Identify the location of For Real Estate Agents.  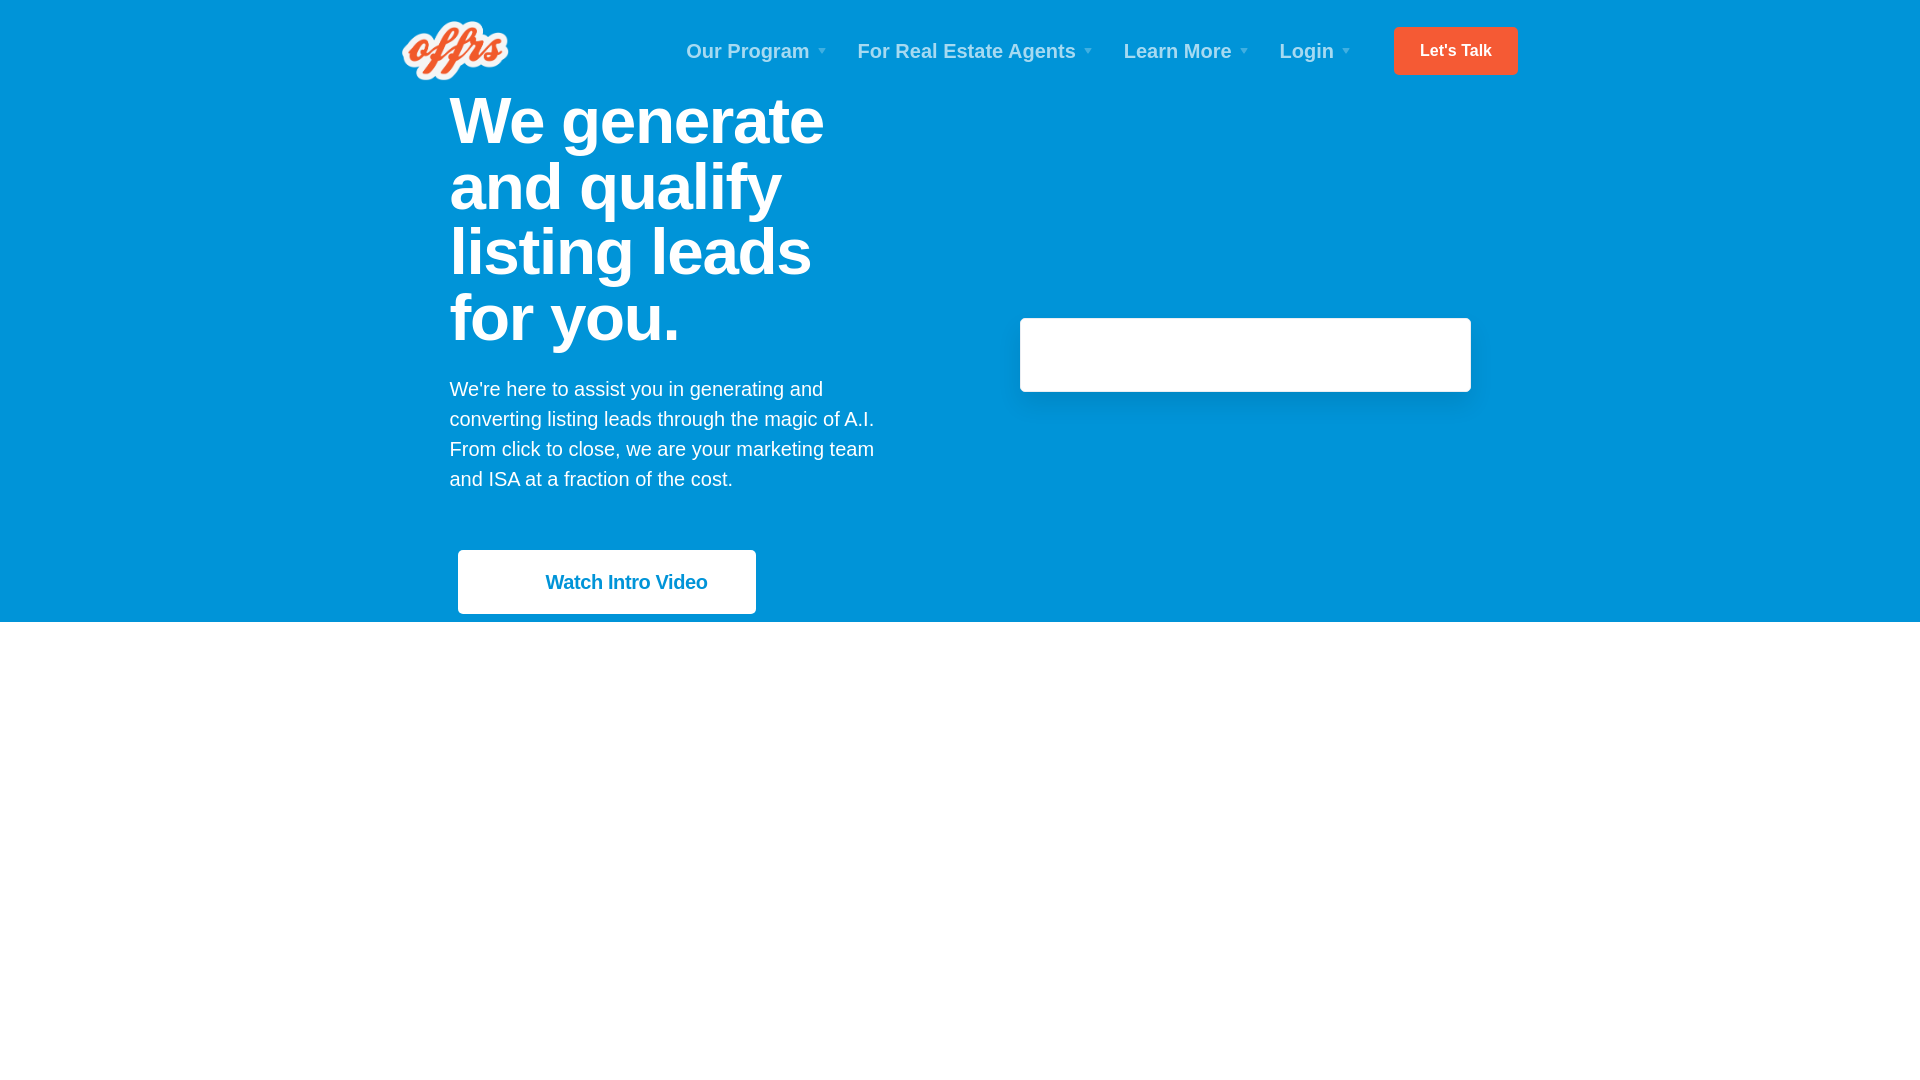
(978, 51).